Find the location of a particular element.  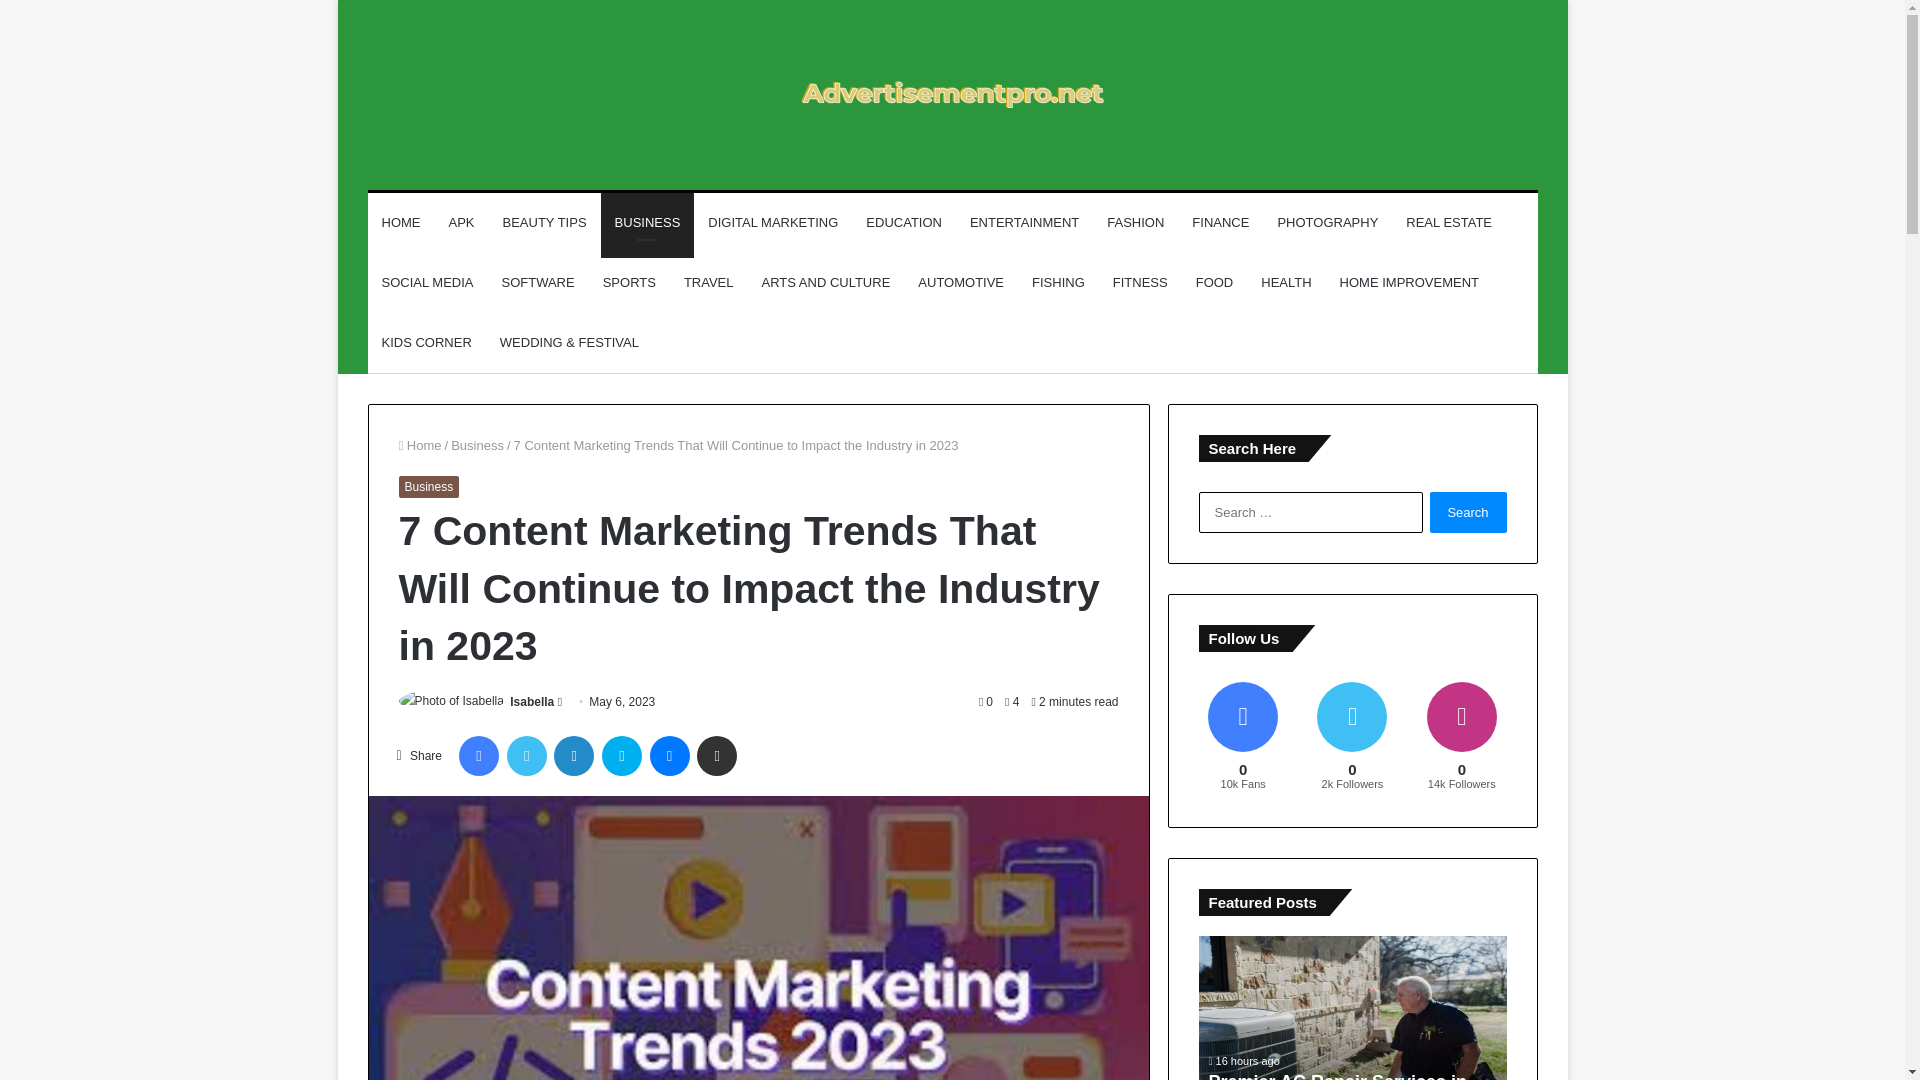

FINANCE is located at coordinates (1220, 222).